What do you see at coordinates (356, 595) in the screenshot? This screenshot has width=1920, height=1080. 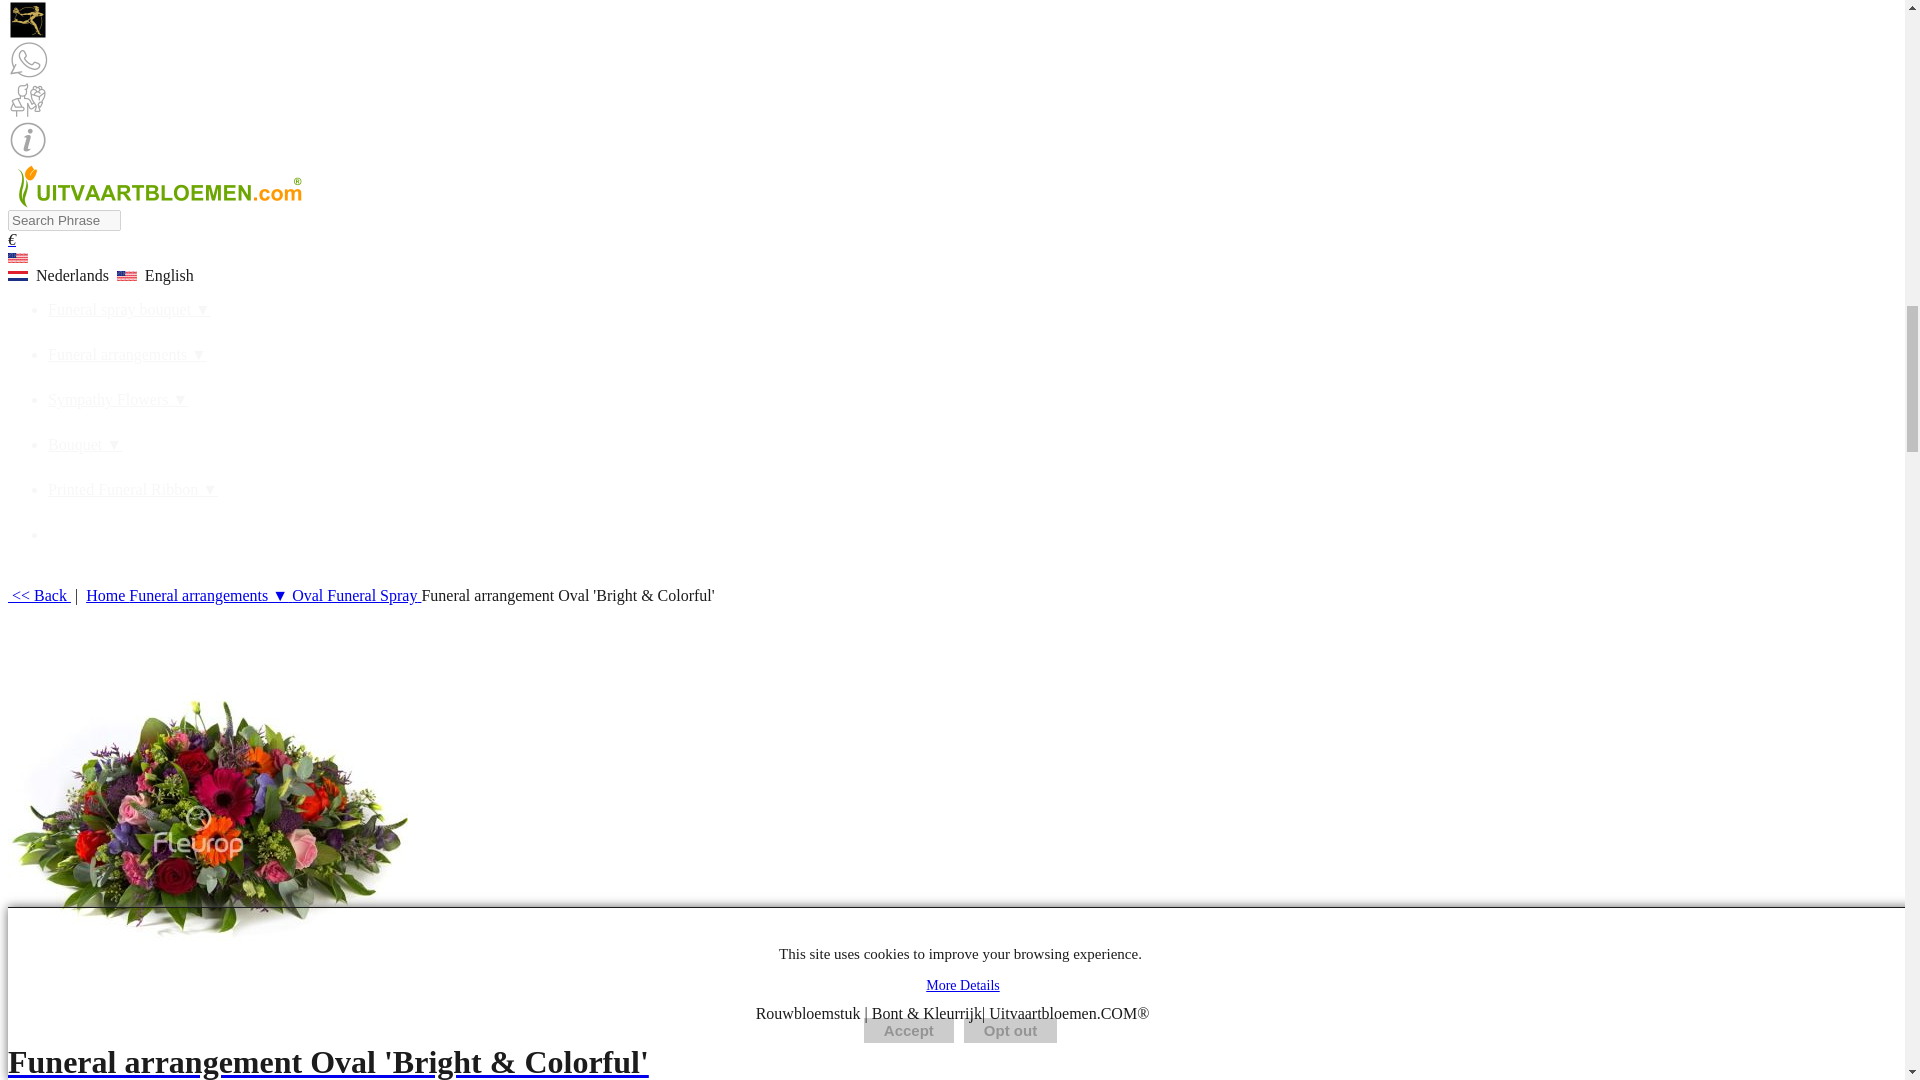 I see `Oval Funeral Spray` at bounding box center [356, 595].